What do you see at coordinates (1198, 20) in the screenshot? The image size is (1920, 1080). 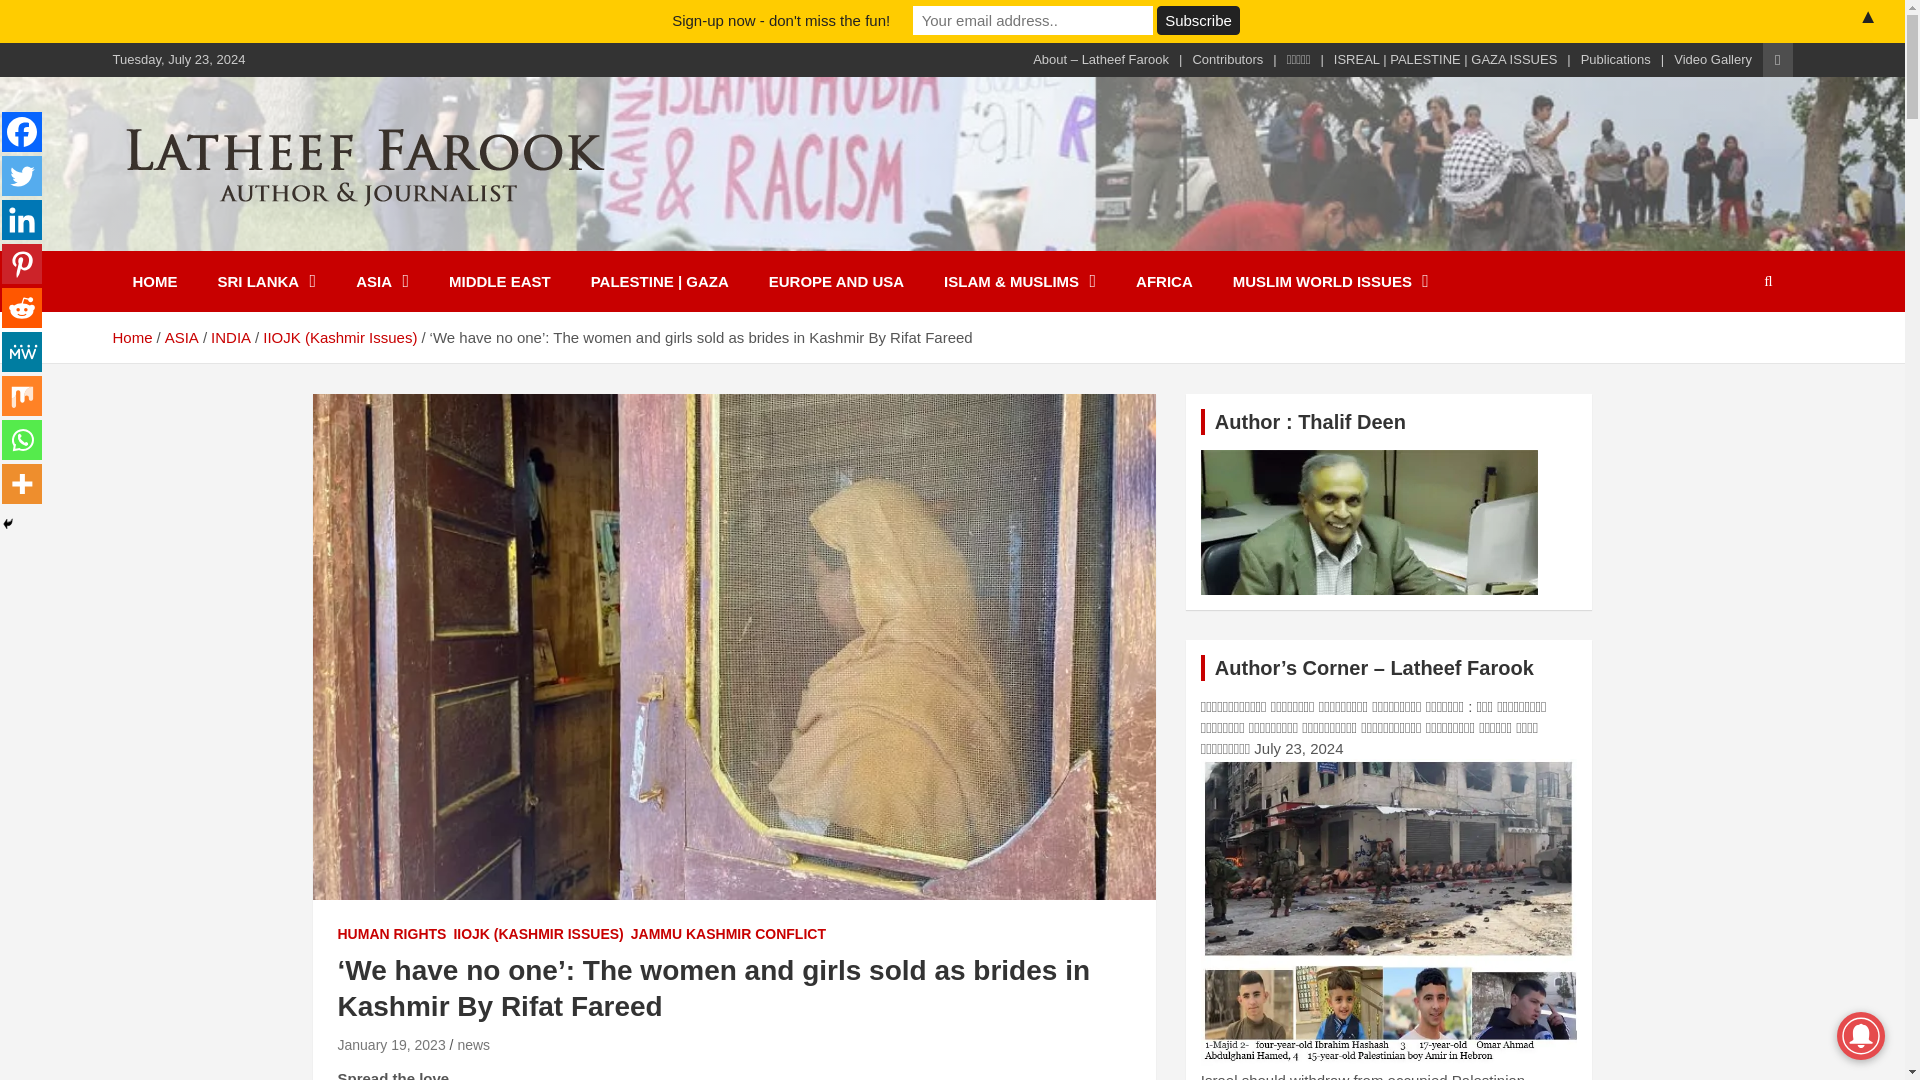 I see `Subscribe` at bounding box center [1198, 20].